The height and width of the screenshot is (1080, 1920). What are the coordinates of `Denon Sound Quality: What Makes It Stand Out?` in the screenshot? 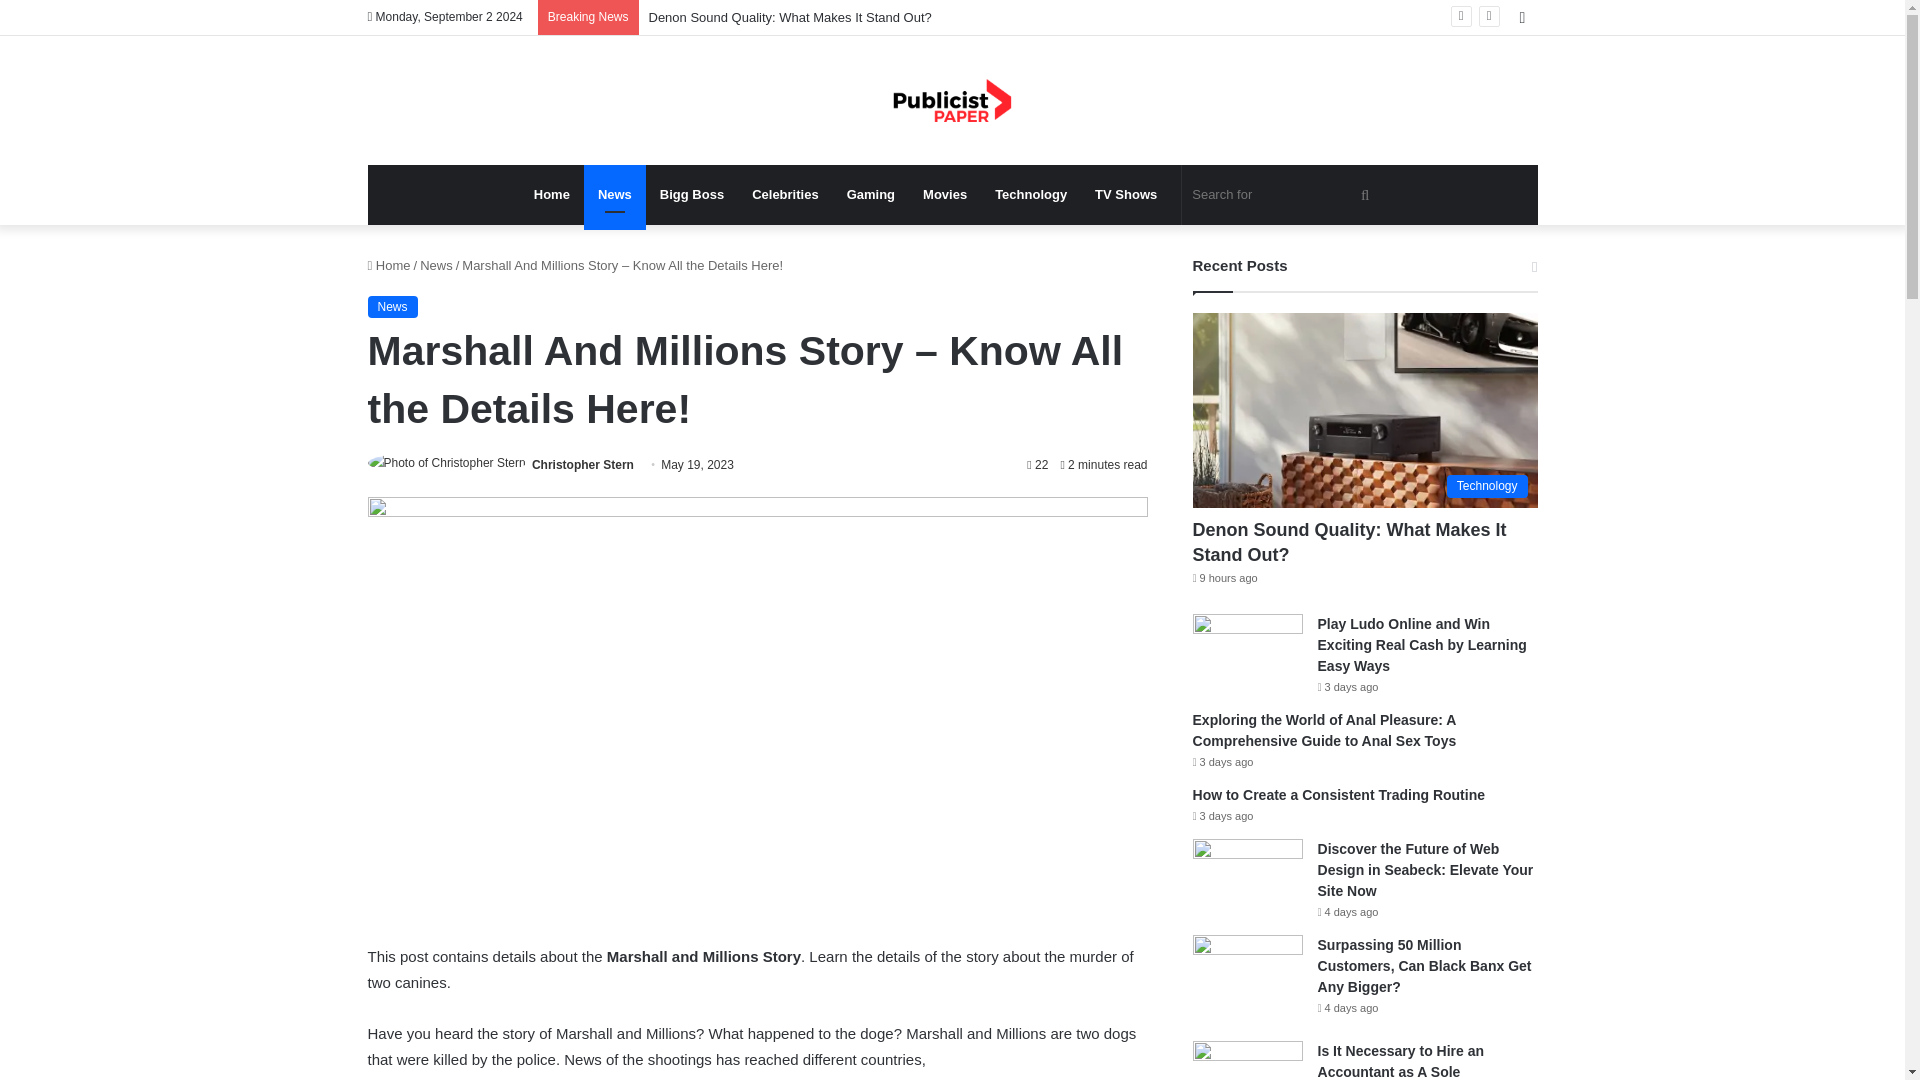 It's located at (790, 16).